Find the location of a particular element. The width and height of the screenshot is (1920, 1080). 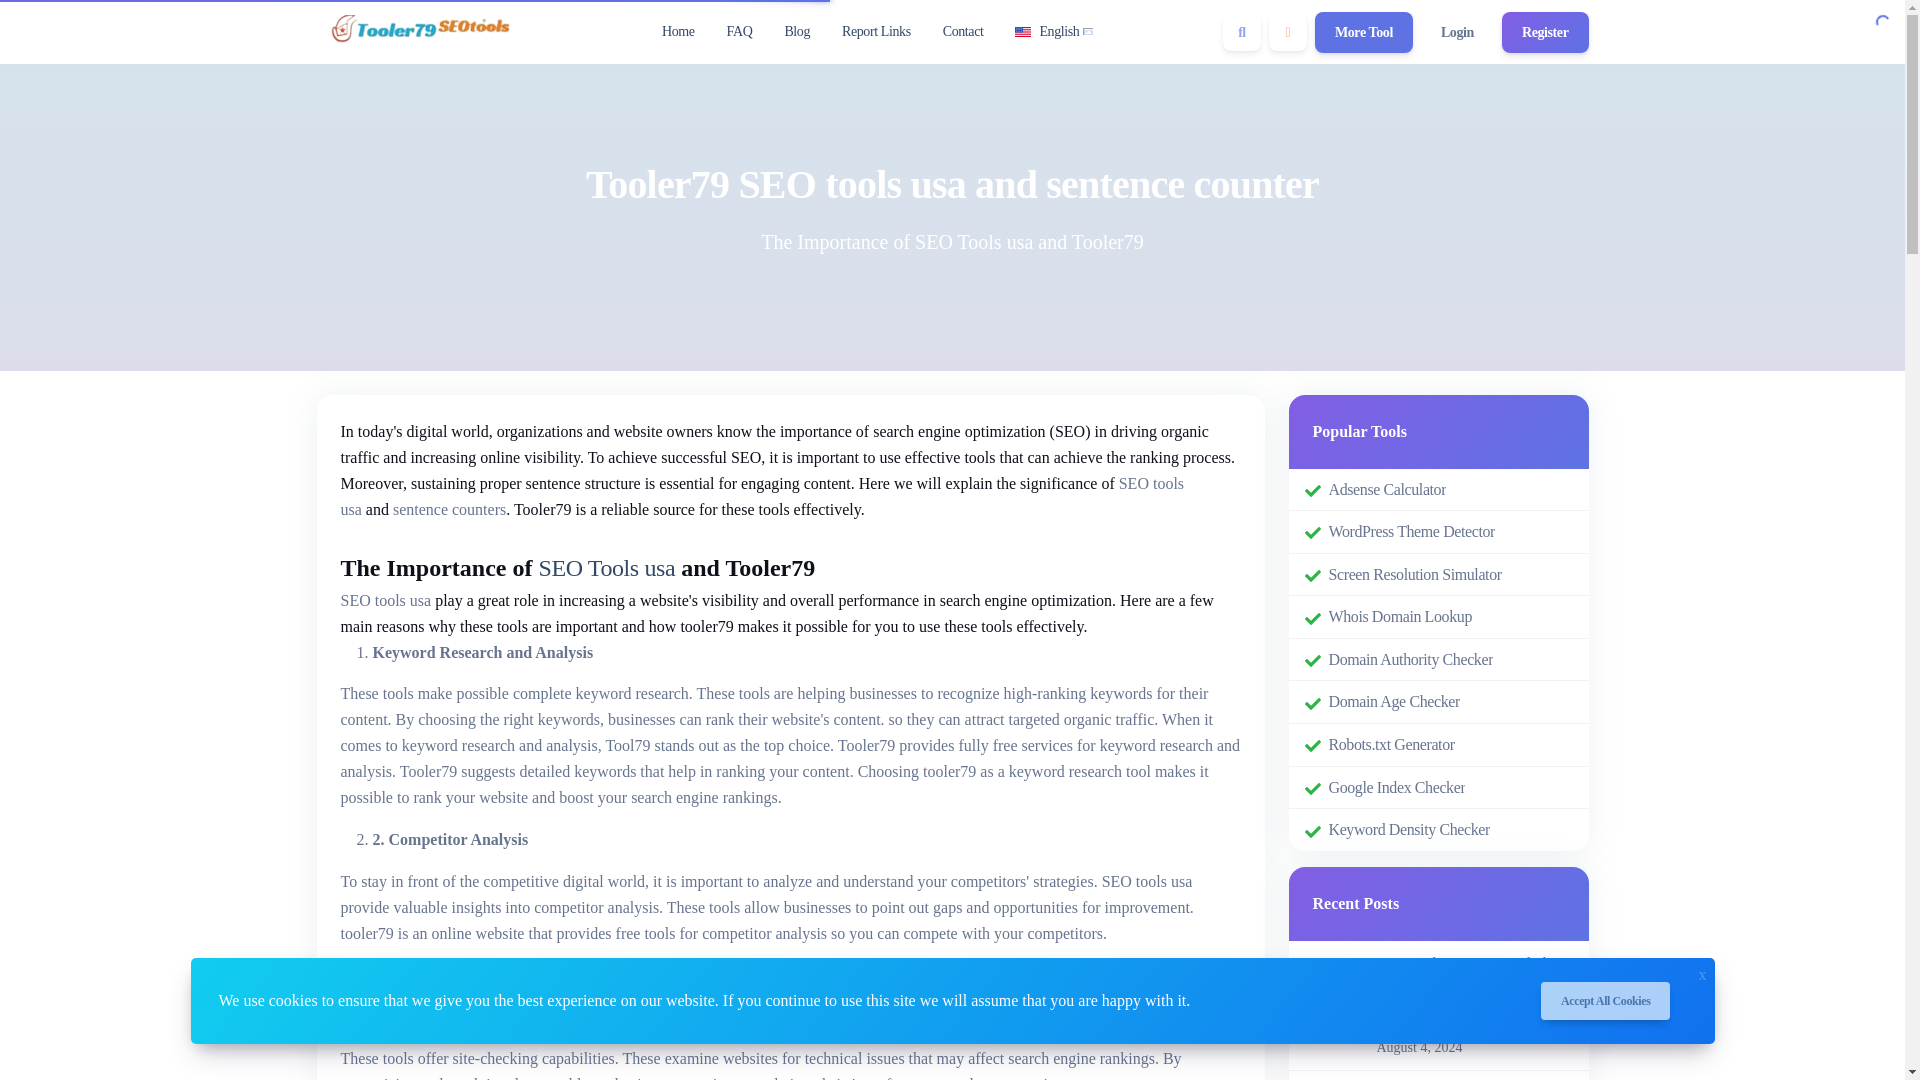

Domain Authority Checker is located at coordinates (1410, 659).